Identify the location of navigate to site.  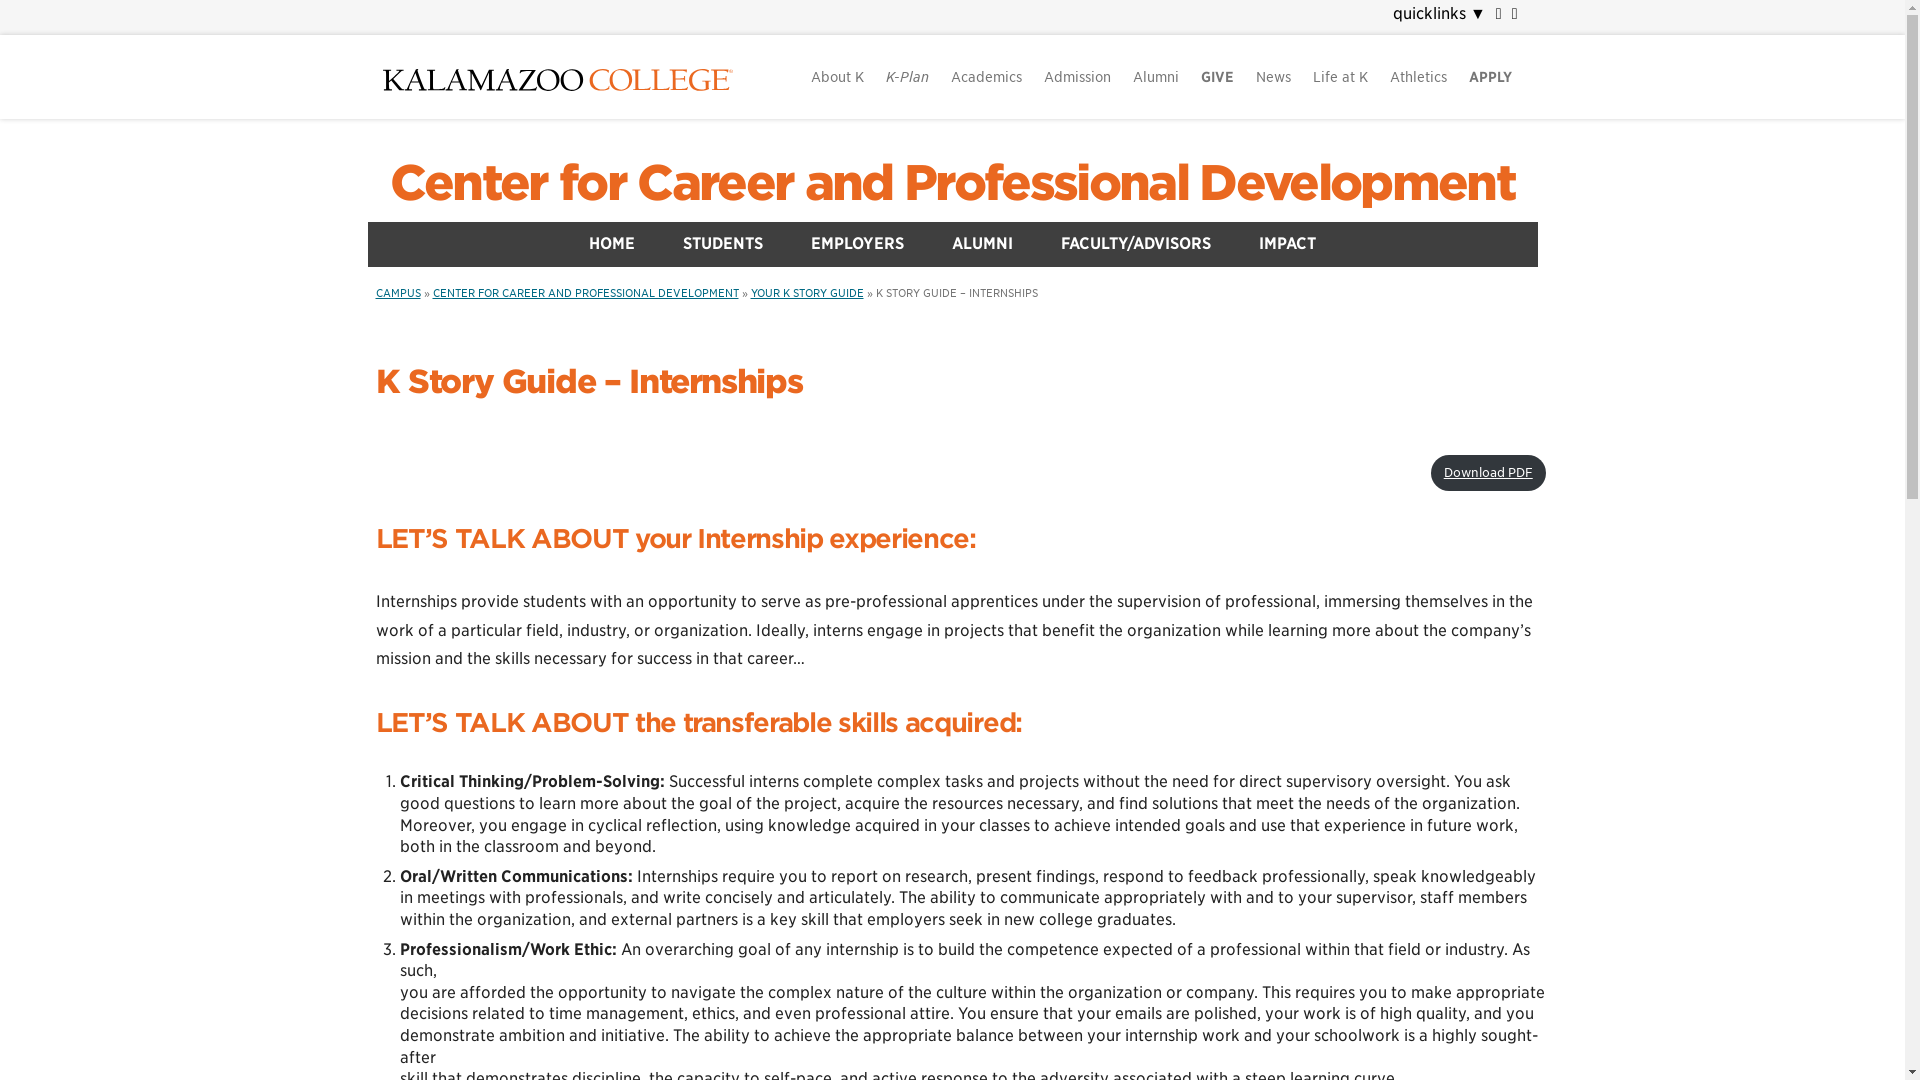
(1326, 14).